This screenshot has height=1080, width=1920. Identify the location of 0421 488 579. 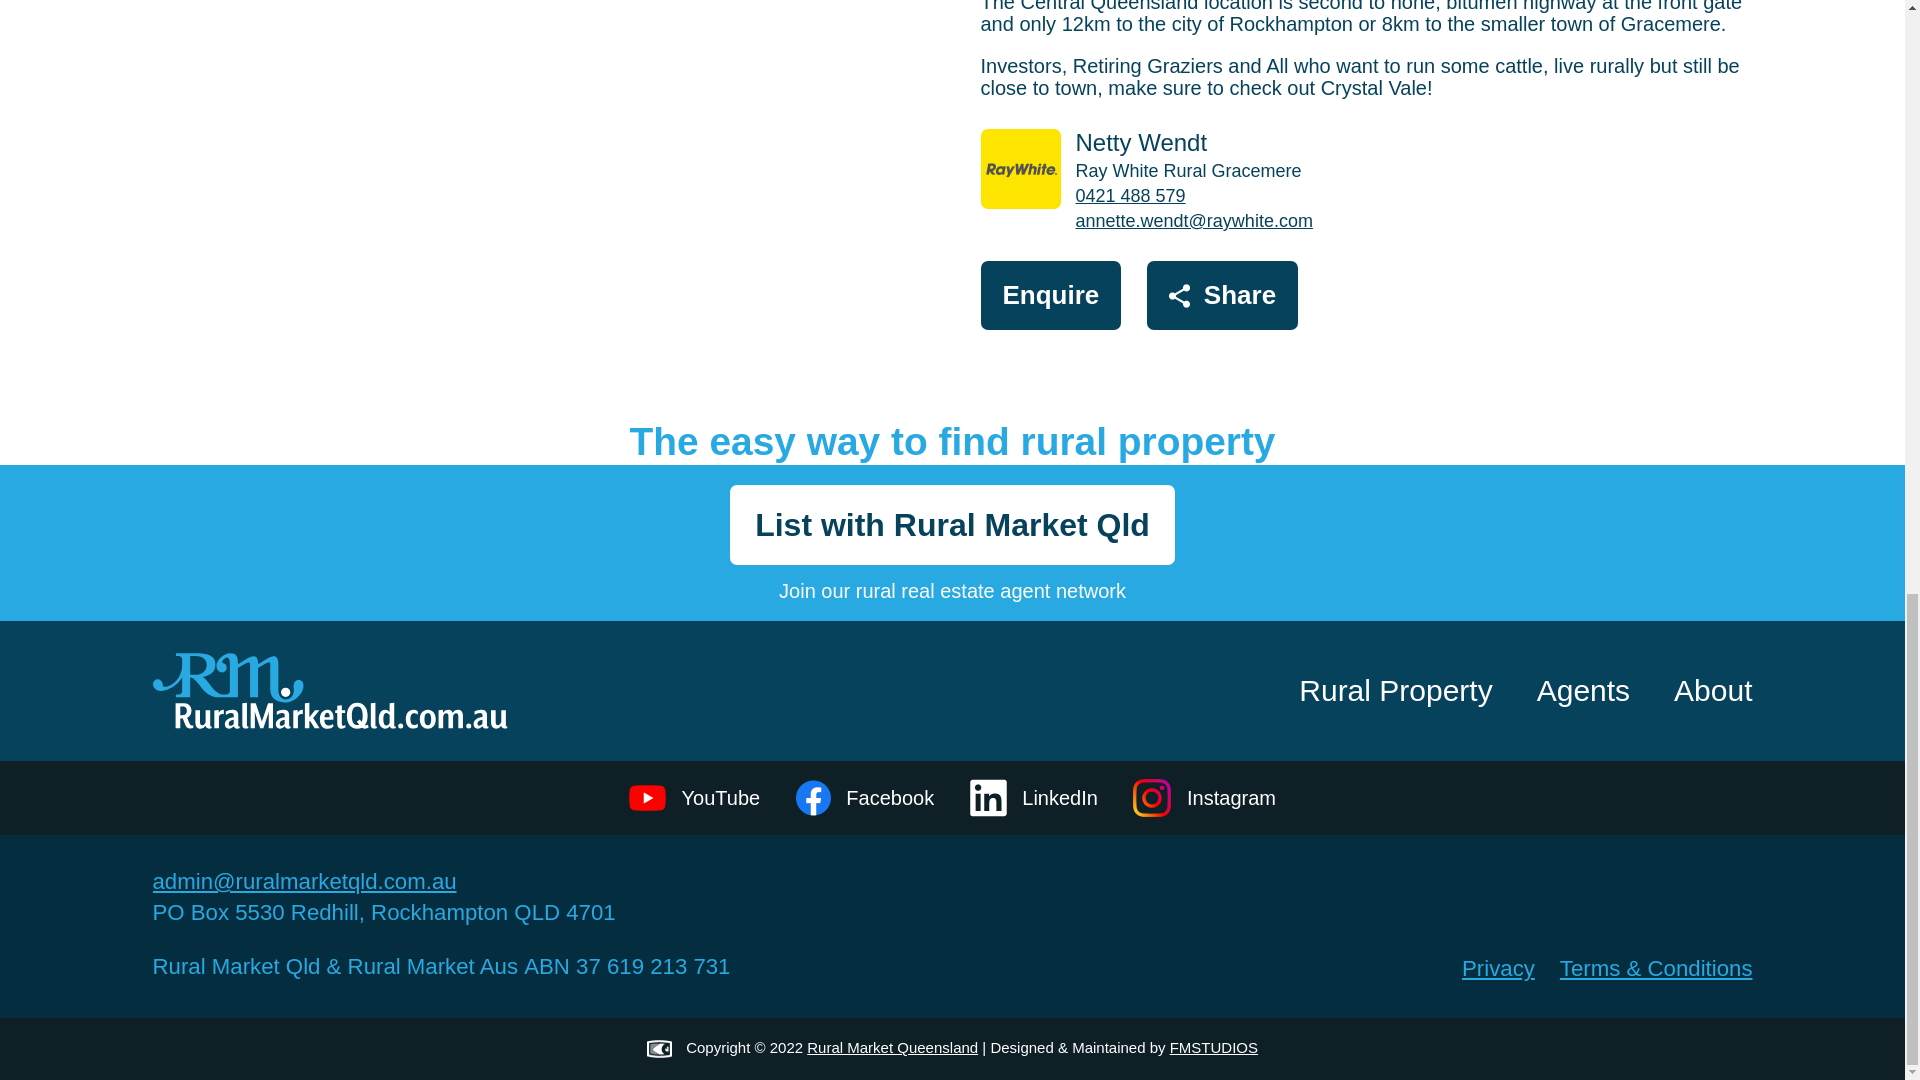
(1130, 196).